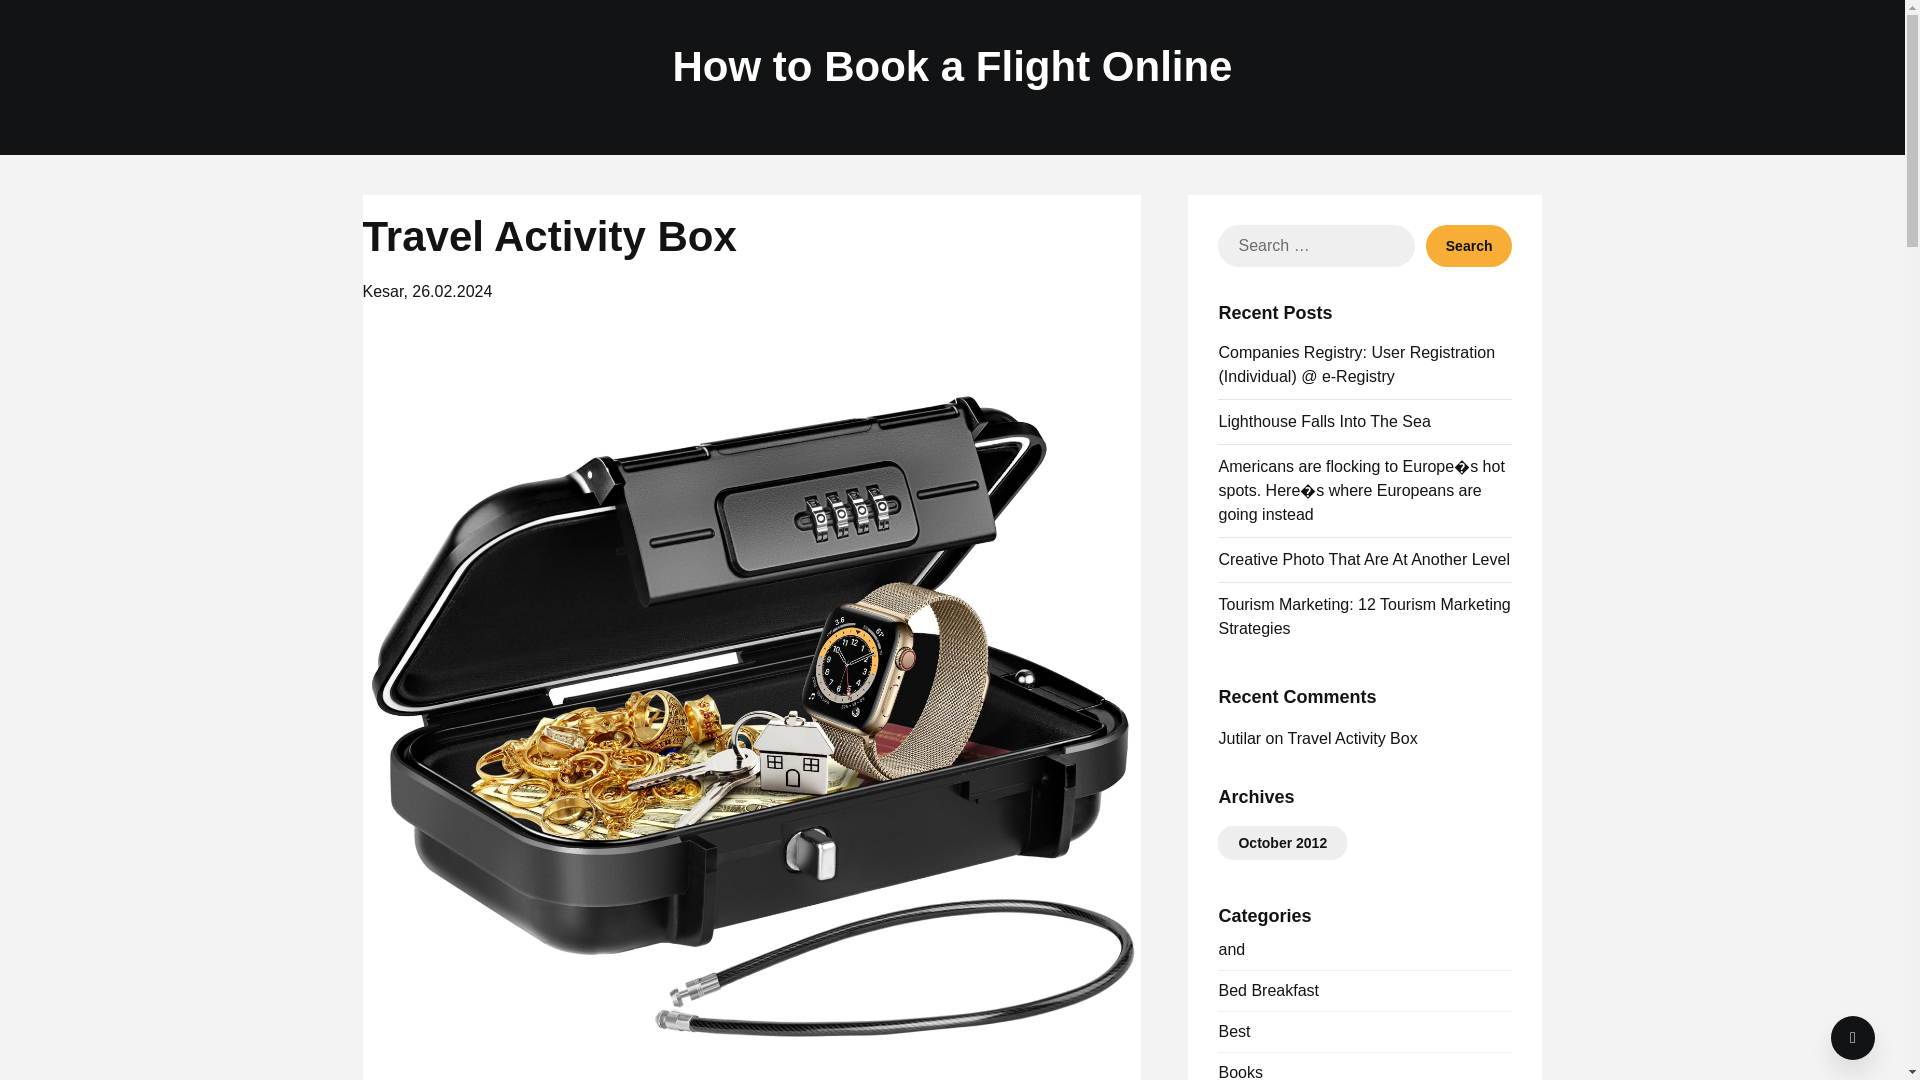 The width and height of the screenshot is (1920, 1080). I want to click on To Top, so click(1853, 1038).